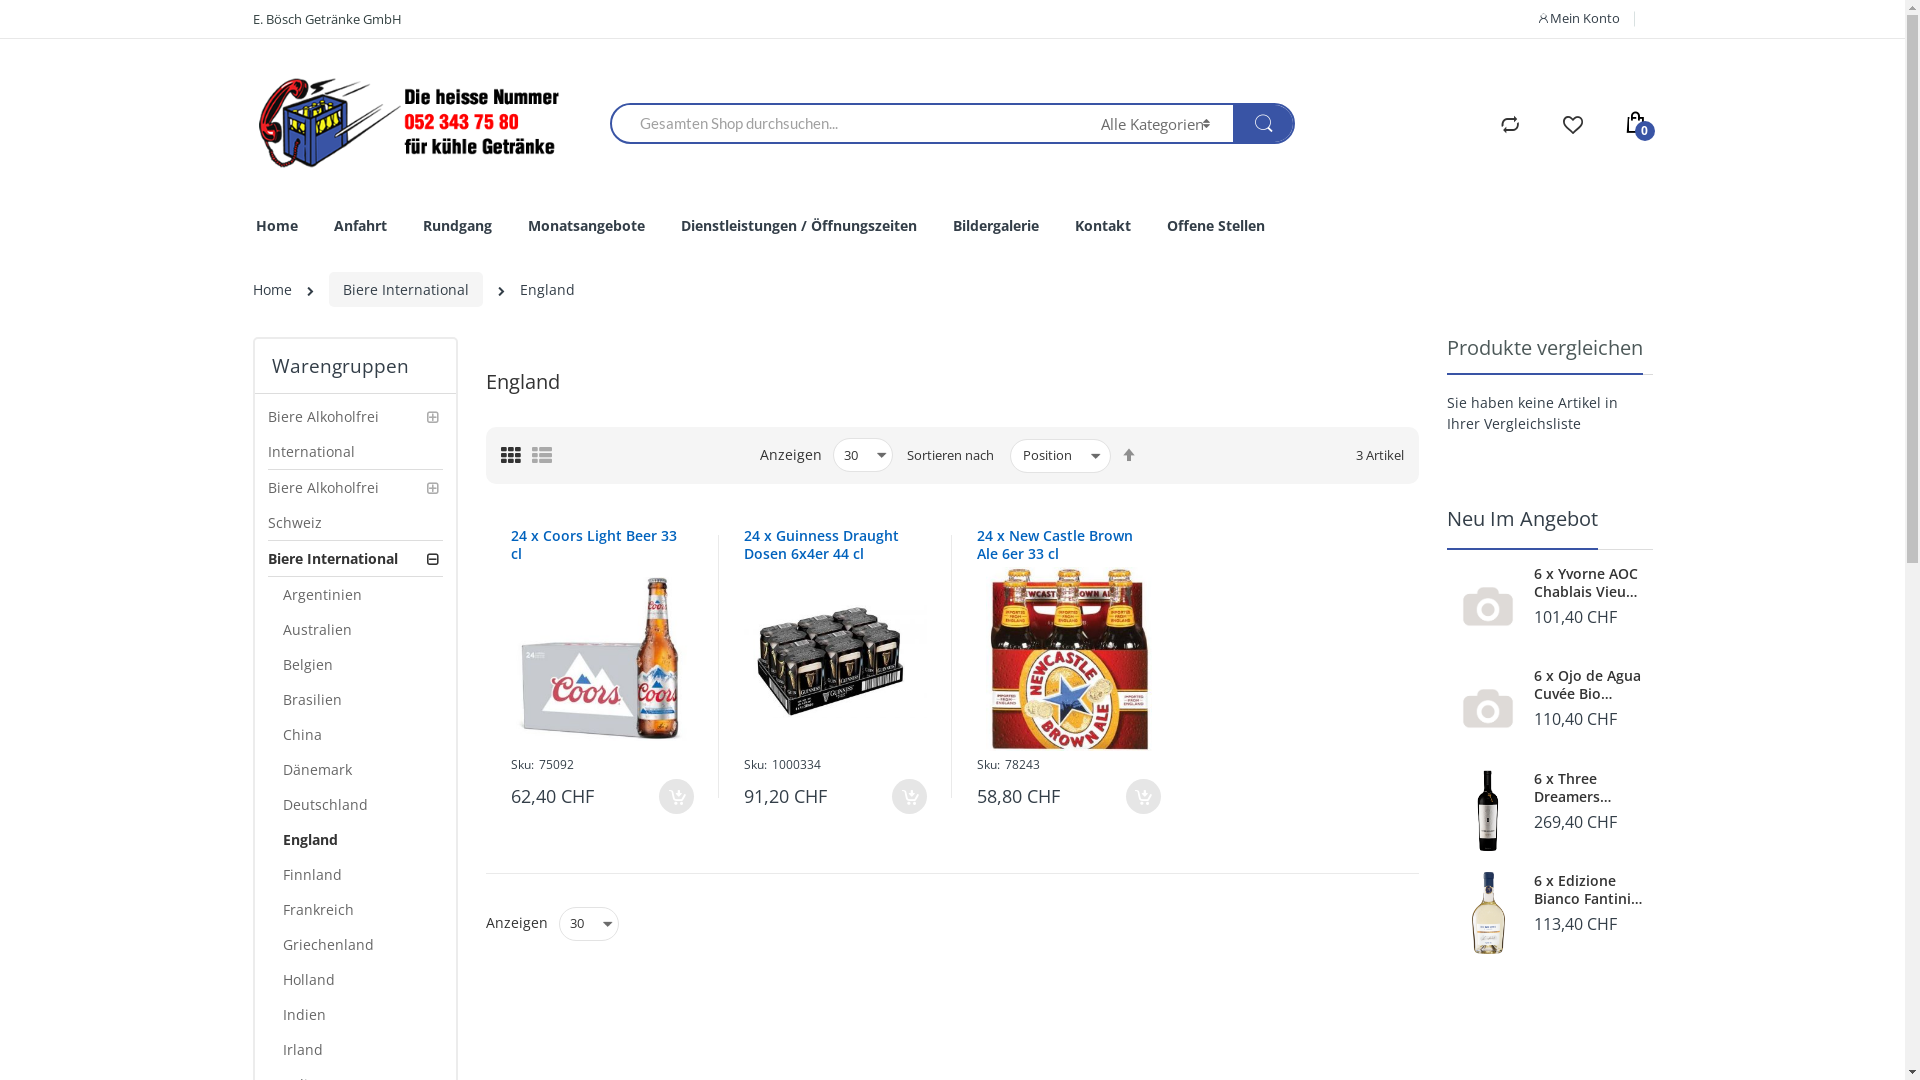  What do you see at coordinates (1129, 455) in the screenshot?
I see `In absteigender Reihenfolge` at bounding box center [1129, 455].